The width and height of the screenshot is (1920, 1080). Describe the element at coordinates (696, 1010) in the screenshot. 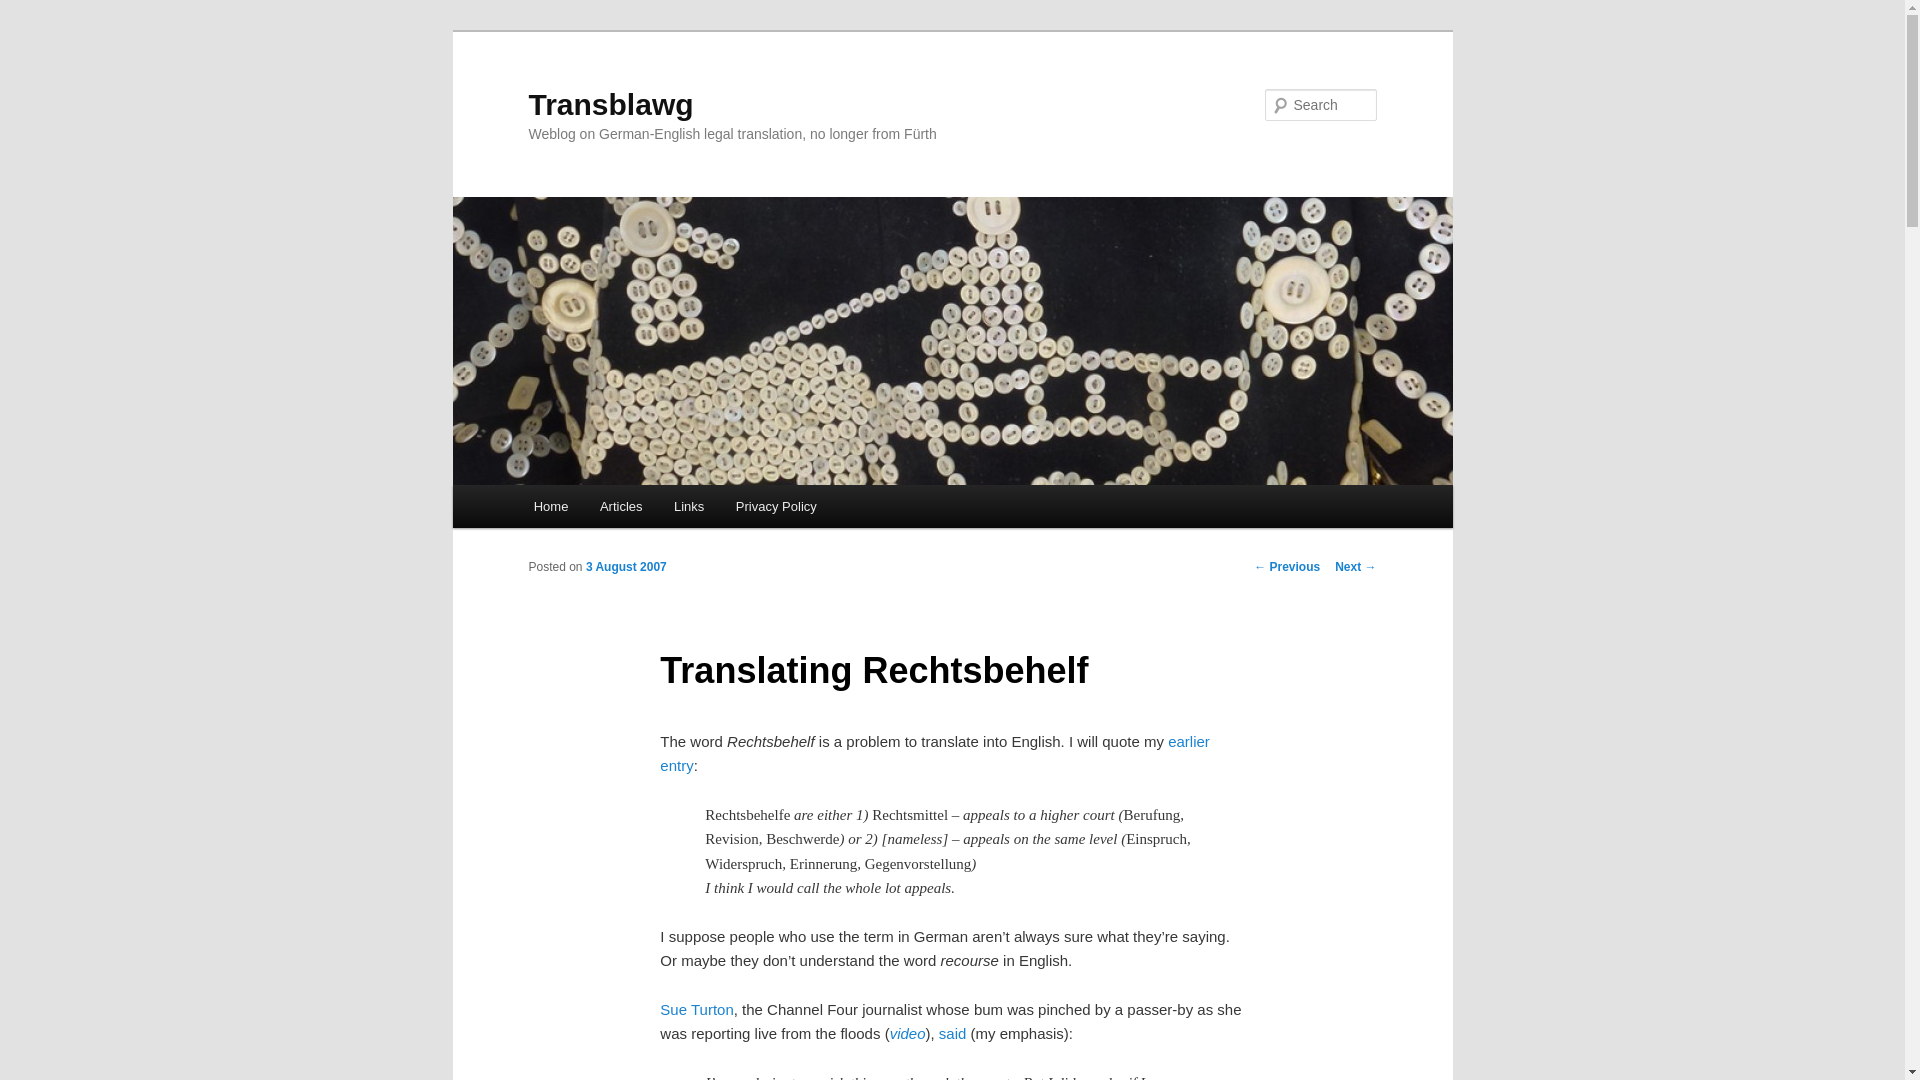

I see `Sue Turton` at that location.